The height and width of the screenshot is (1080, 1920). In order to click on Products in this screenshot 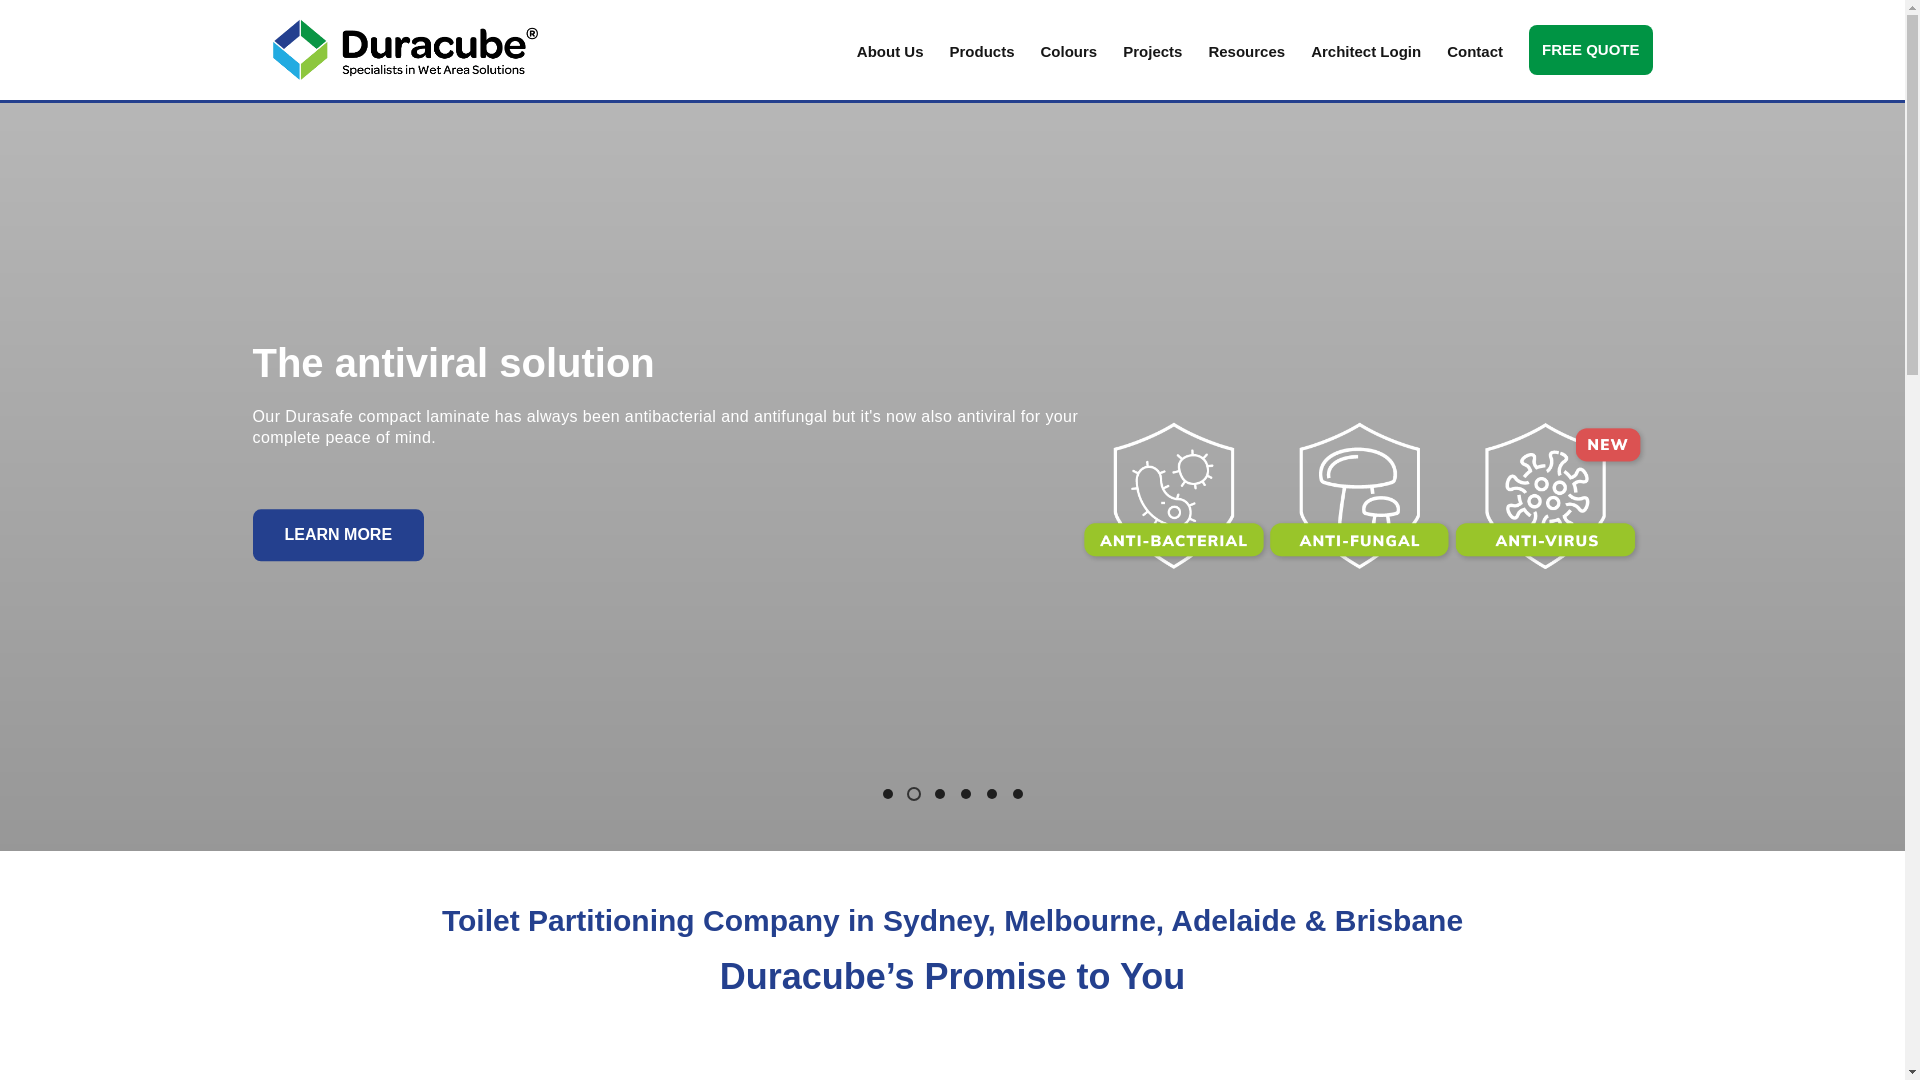, I will do `click(982, 50)`.